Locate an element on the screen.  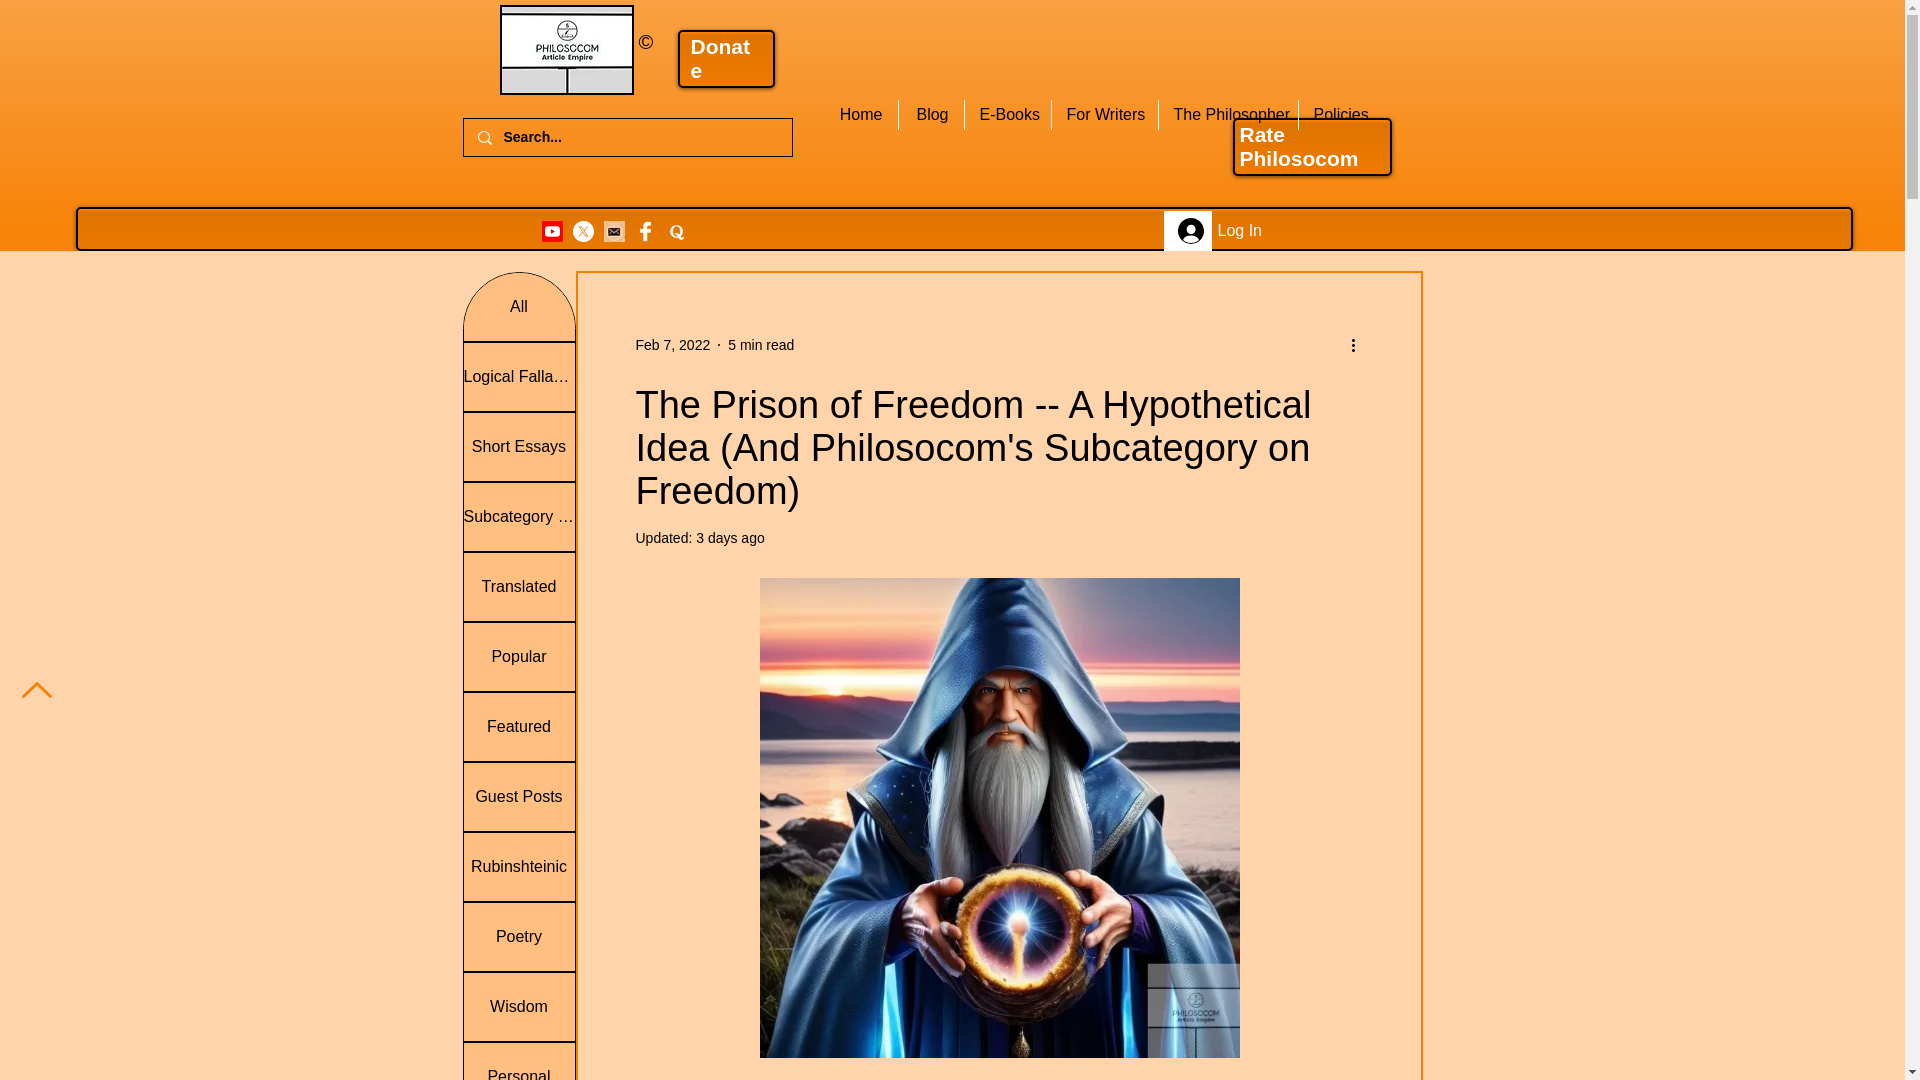
5 min read is located at coordinates (760, 344).